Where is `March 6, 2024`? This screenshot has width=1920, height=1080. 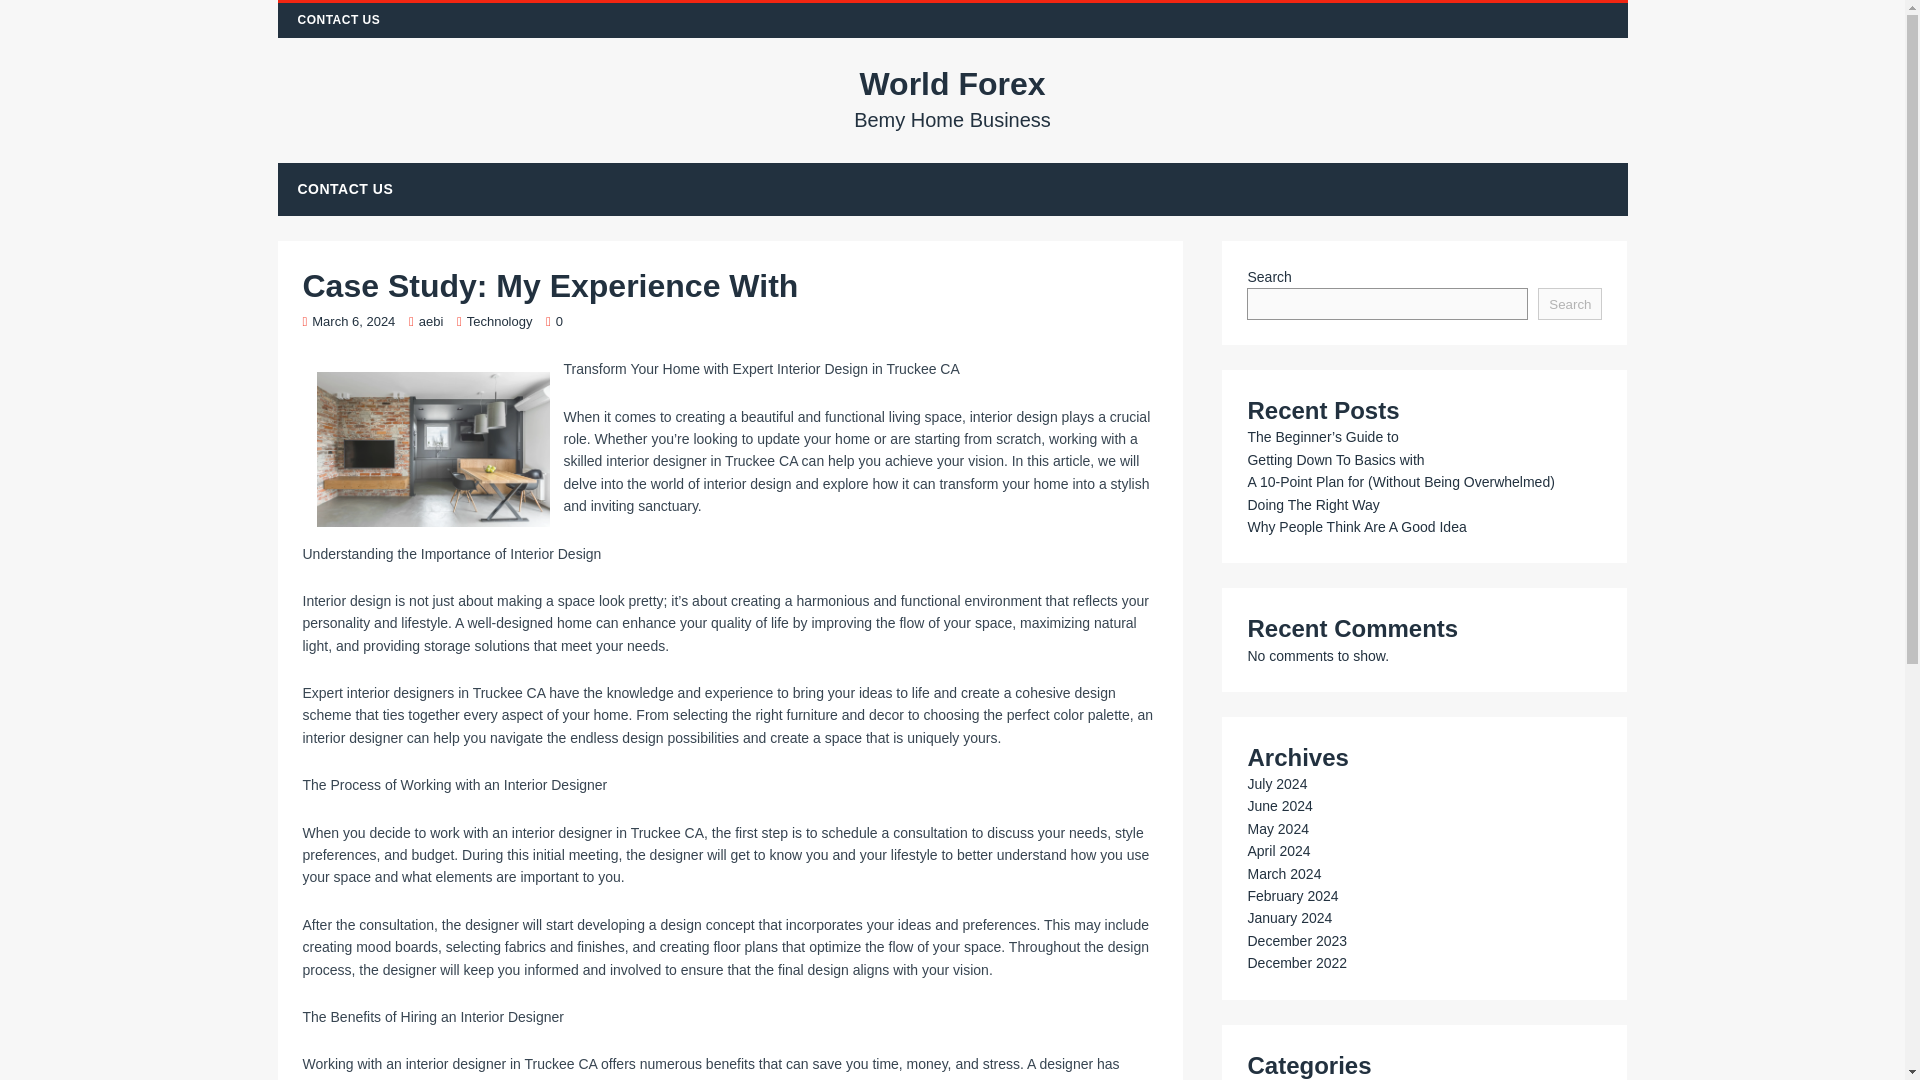
March 6, 2024 is located at coordinates (559, 322).